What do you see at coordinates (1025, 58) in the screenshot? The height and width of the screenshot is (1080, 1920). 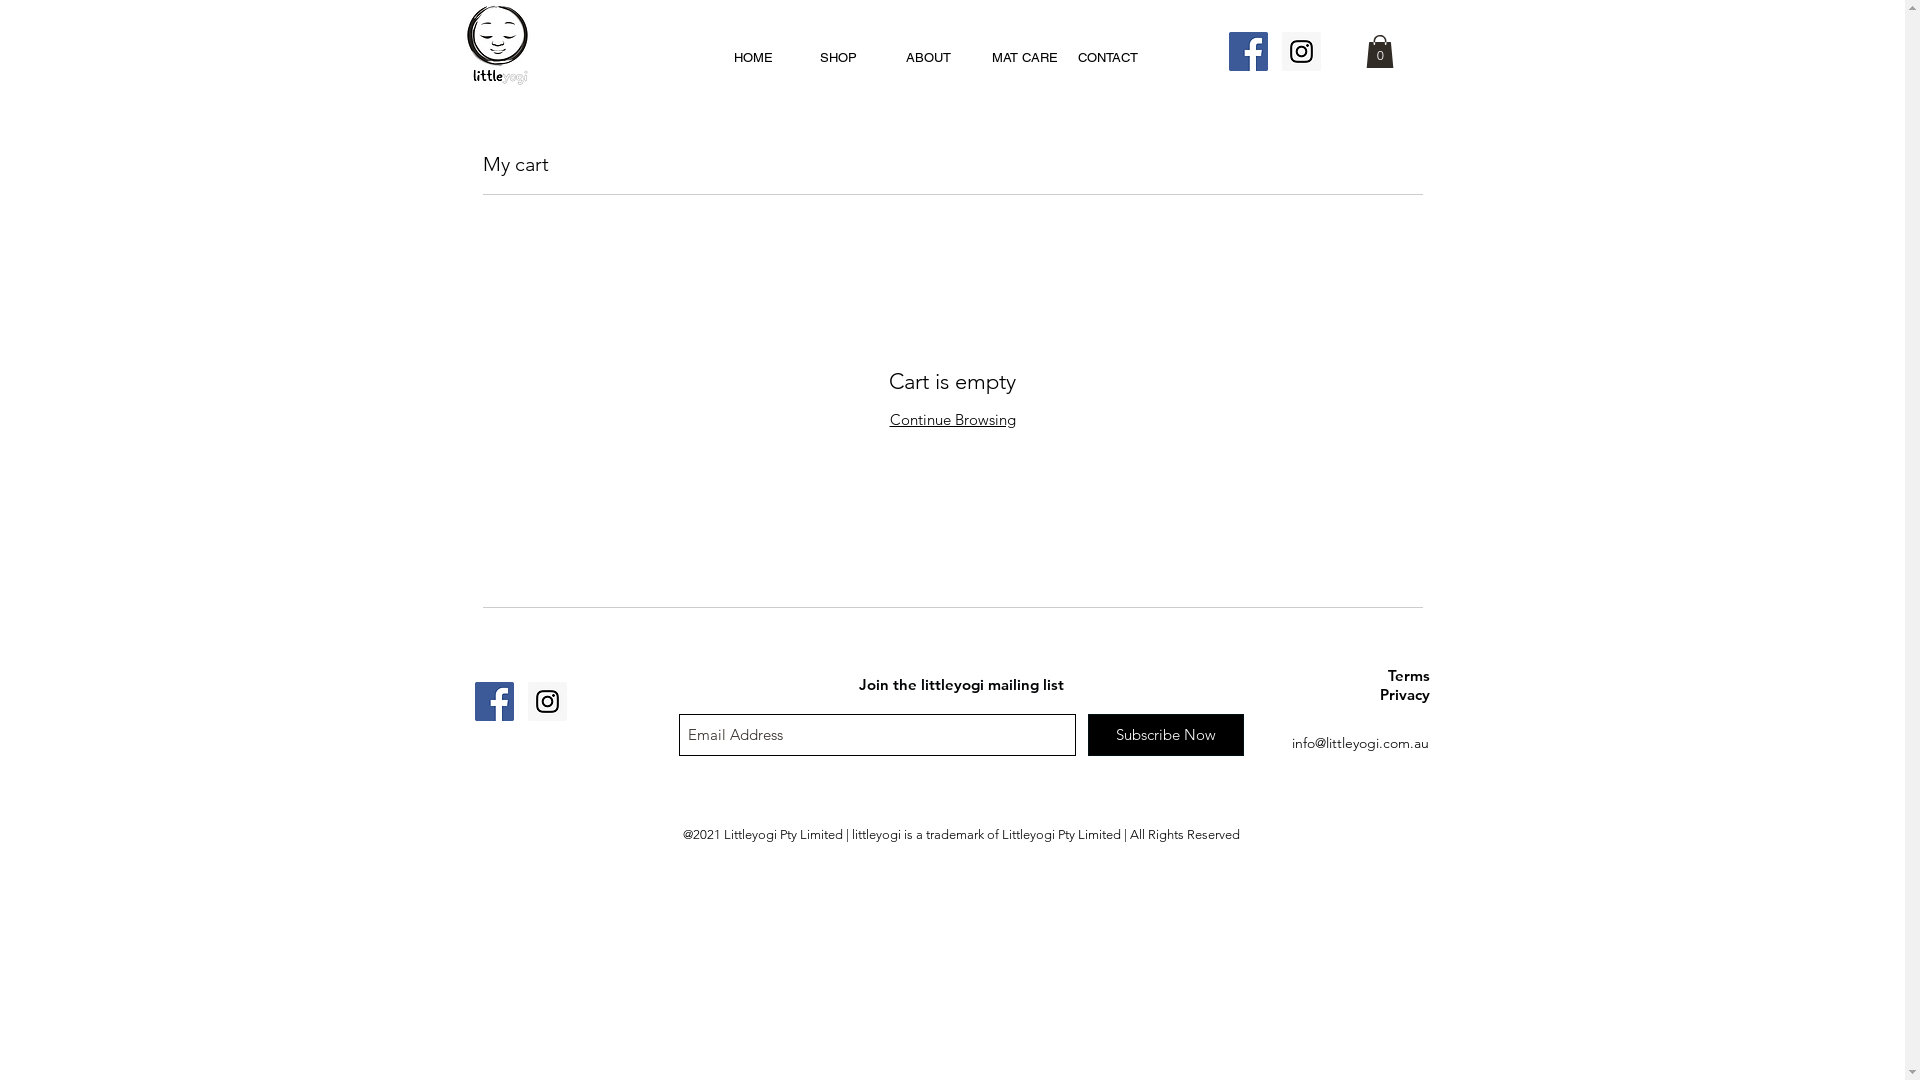 I see `MAT CARE` at bounding box center [1025, 58].